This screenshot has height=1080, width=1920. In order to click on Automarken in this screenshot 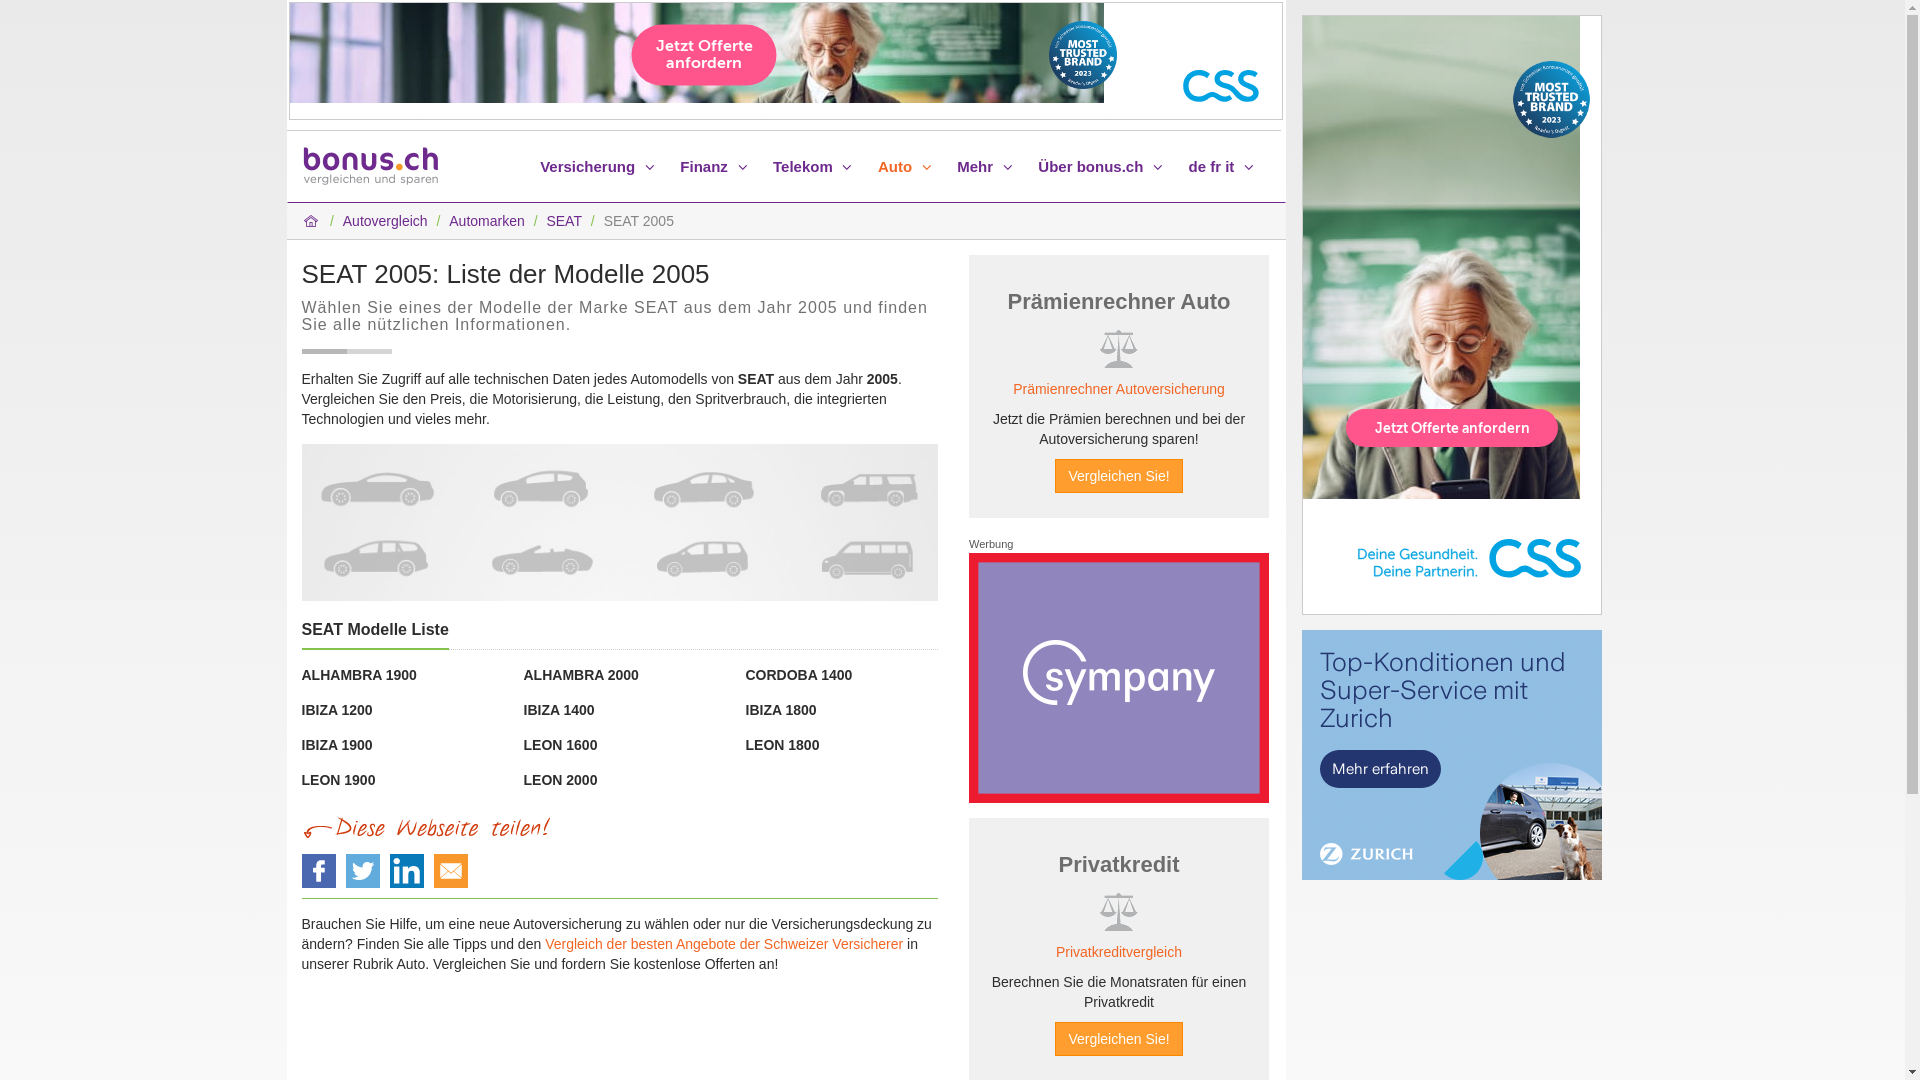, I will do `click(486, 221)`.